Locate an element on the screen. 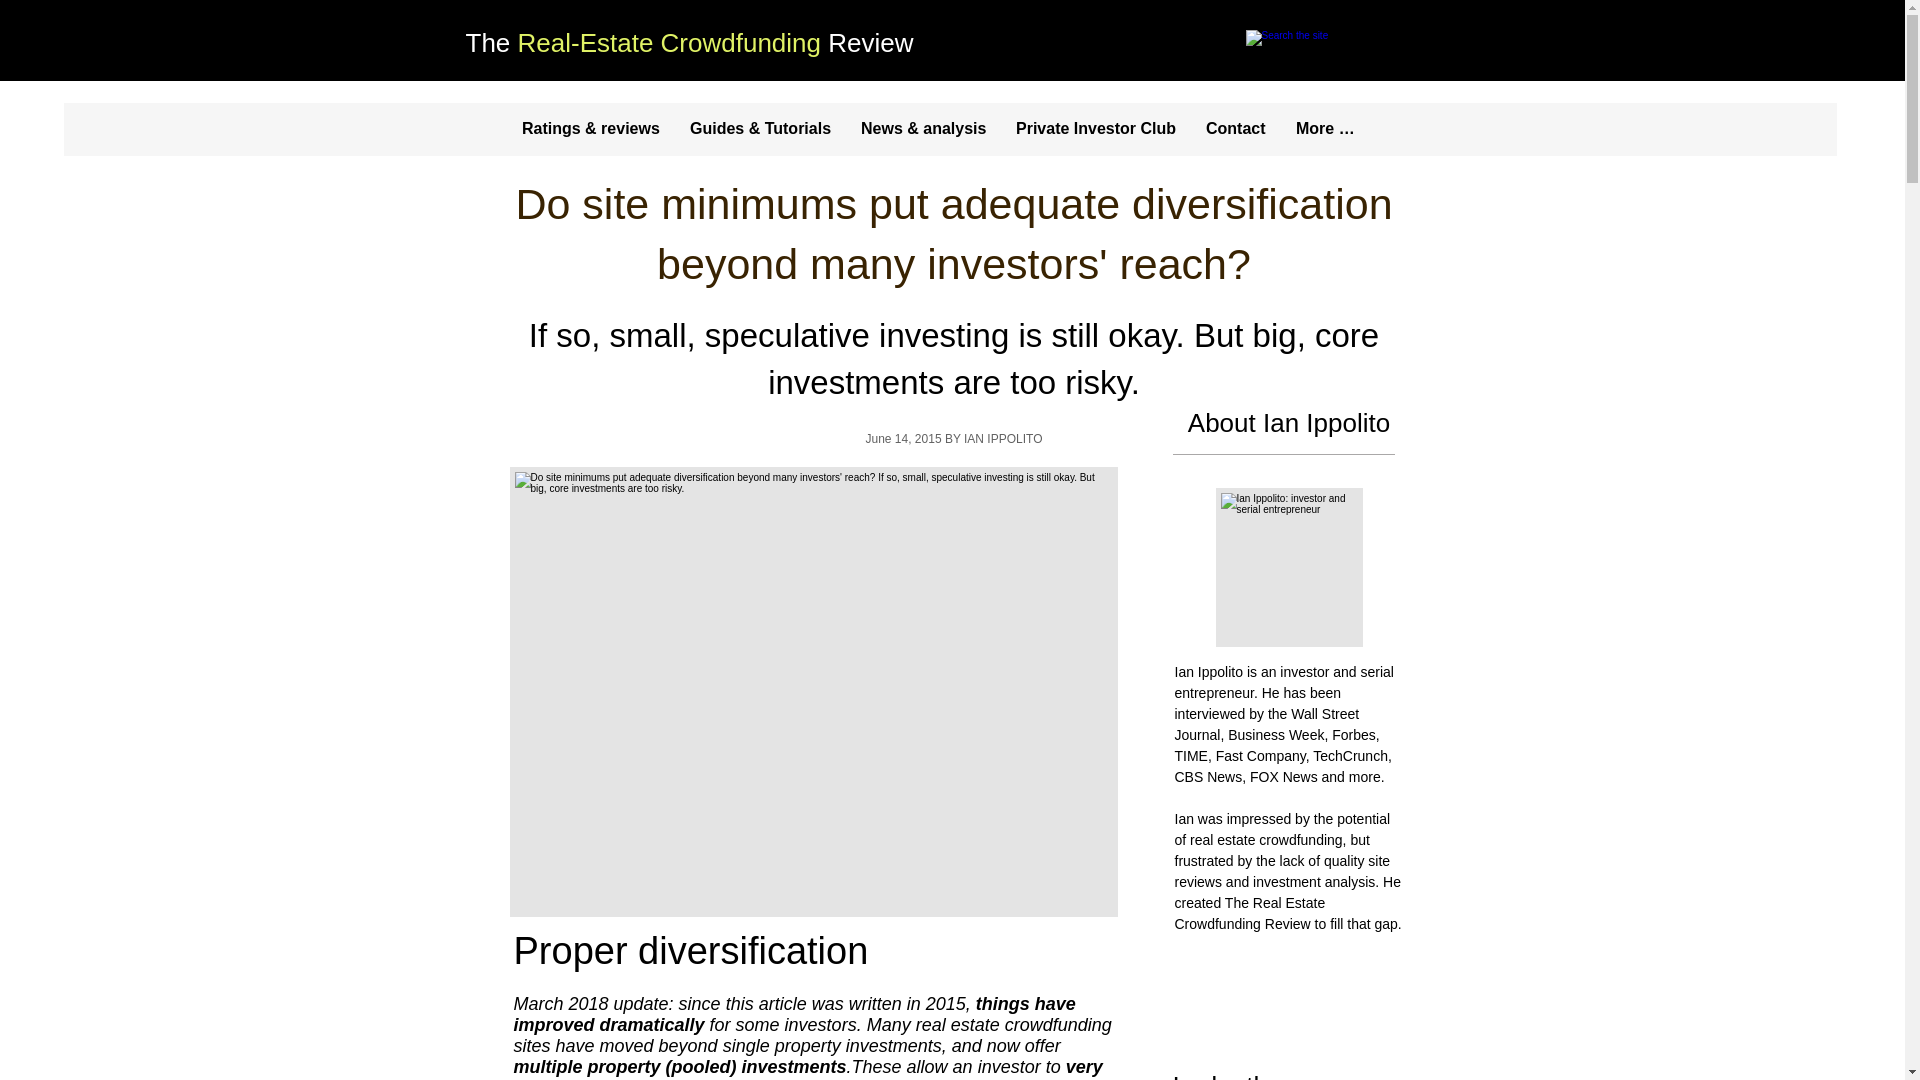 This screenshot has height=1080, width=1920. Private Investor Club is located at coordinates (1095, 129).